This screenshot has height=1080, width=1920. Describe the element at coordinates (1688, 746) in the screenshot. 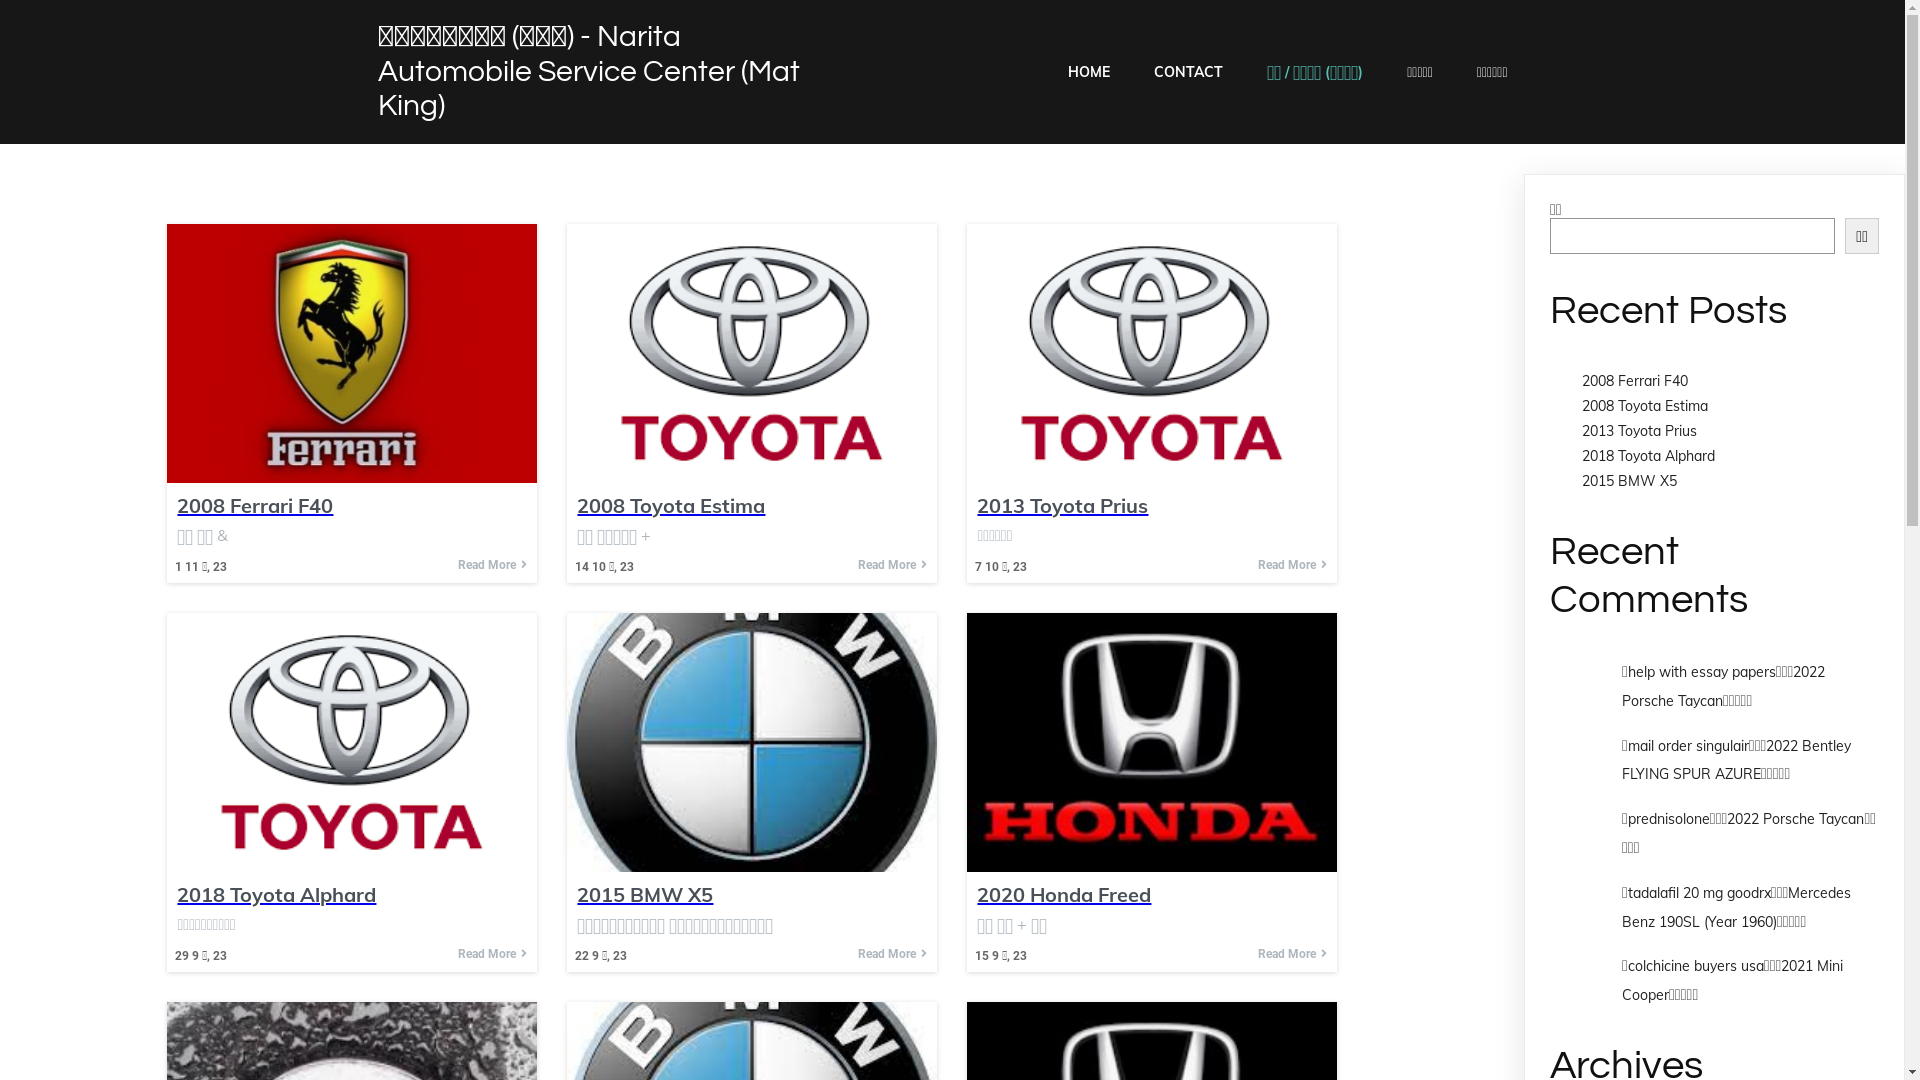

I see `mail order singulair` at that location.